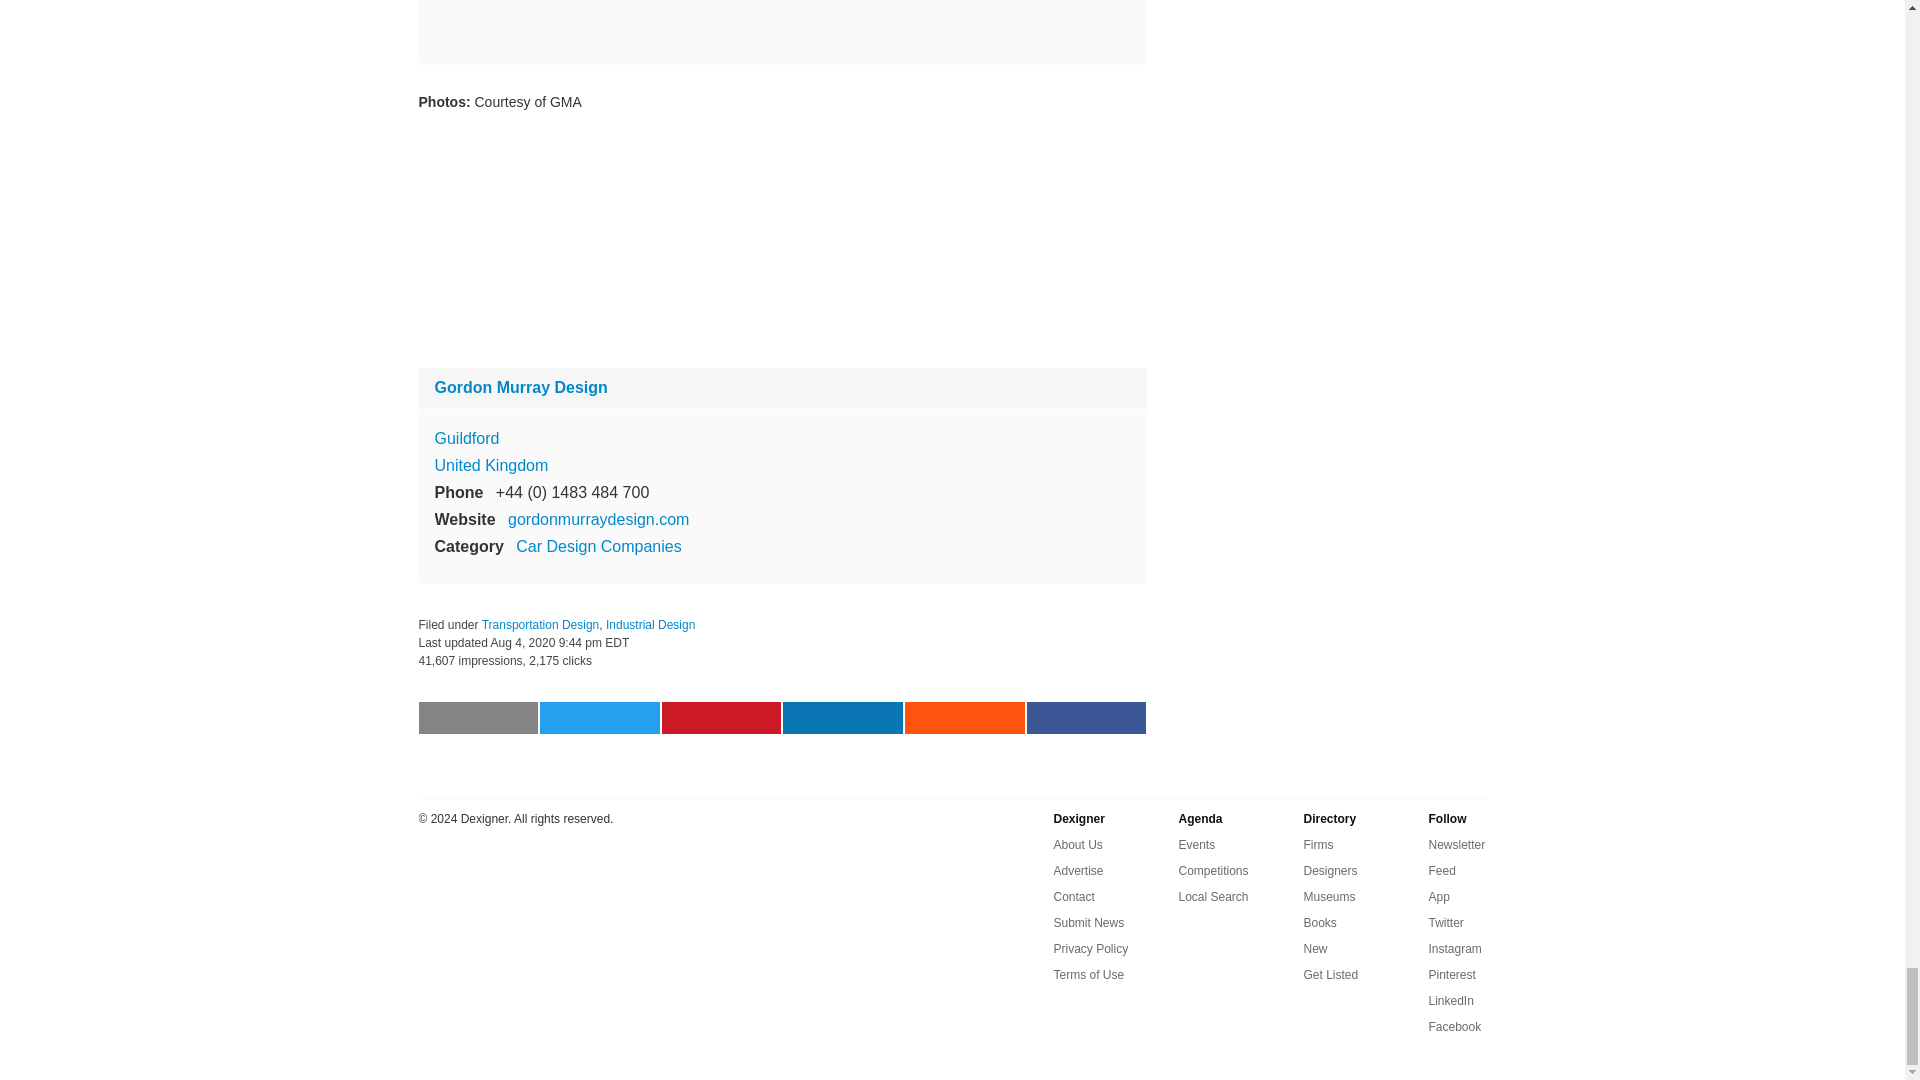  What do you see at coordinates (520, 388) in the screenshot?
I see `Gordon Murray Design` at bounding box center [520, 388].